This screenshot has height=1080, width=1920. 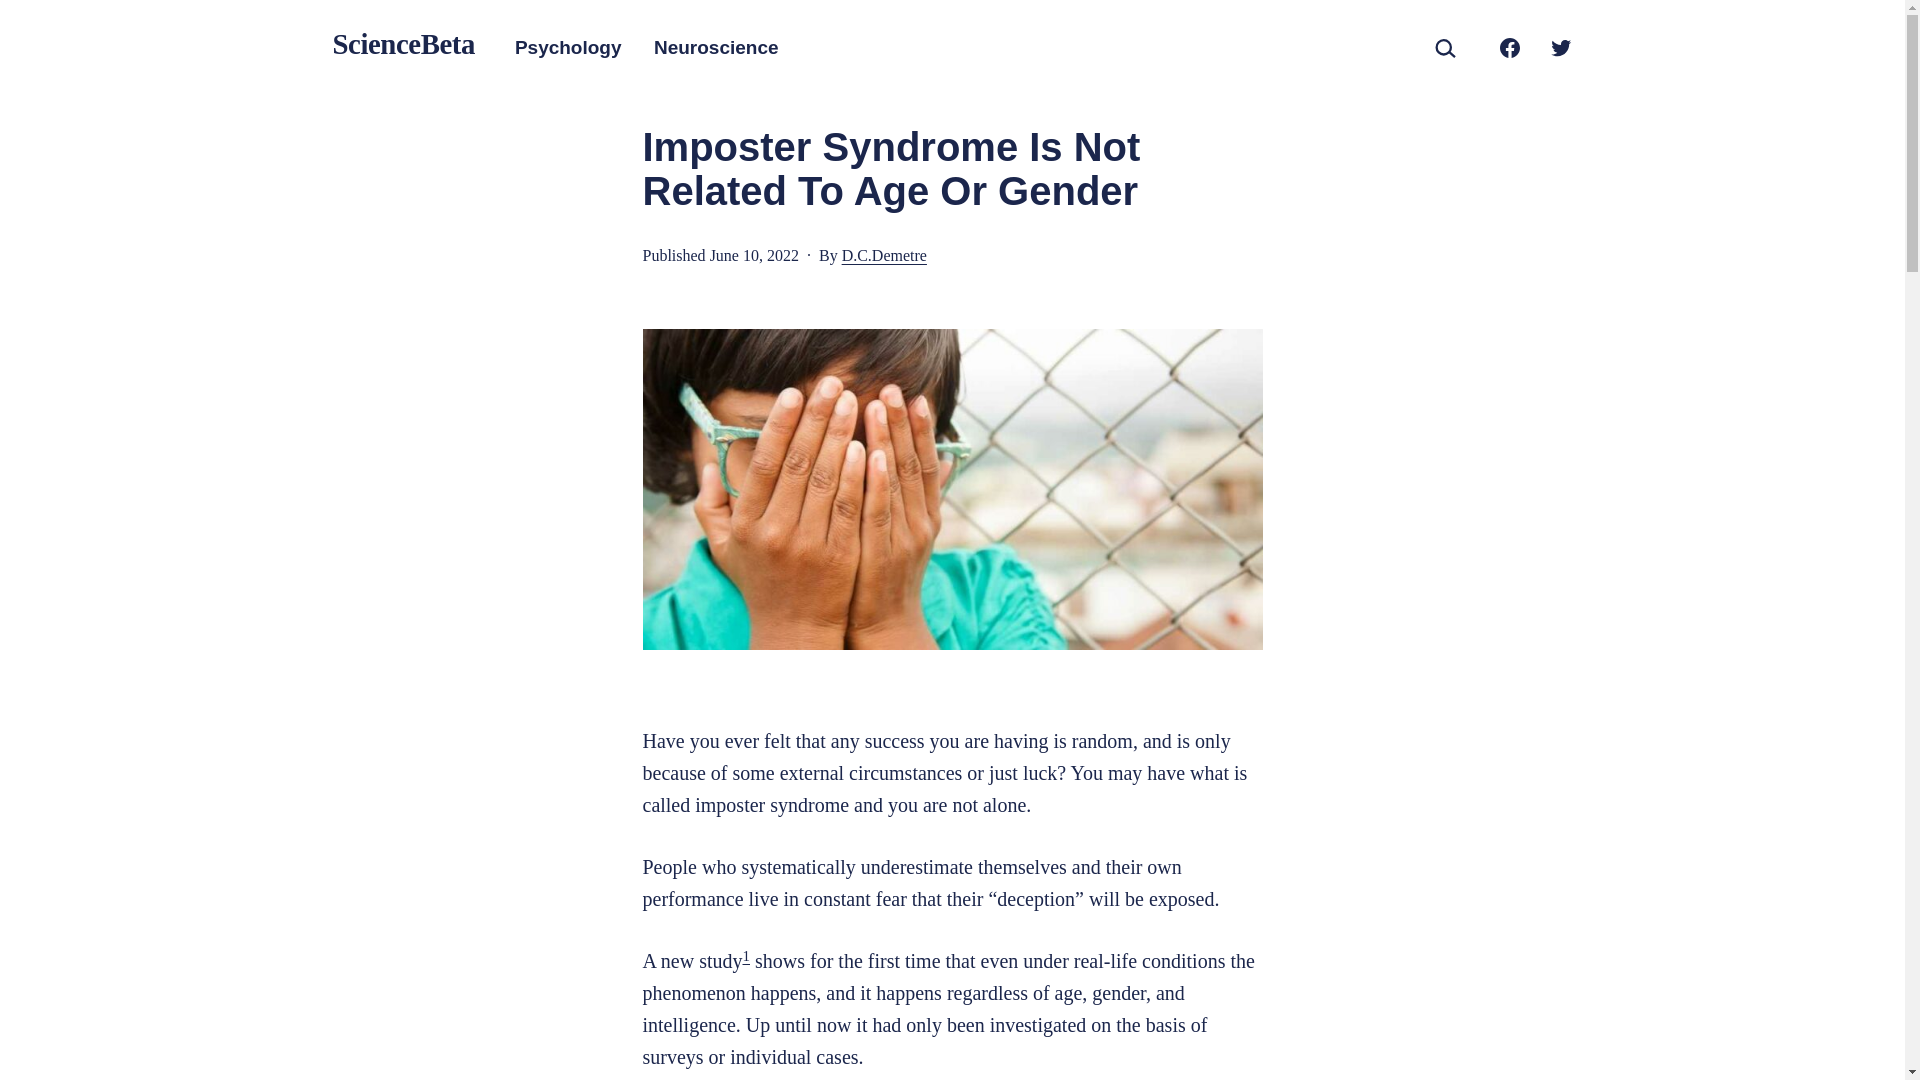 What do you see at coordinates (884, 255) in the screenshot?
I see `D.C.Demetre` at bounding box center [884, 255].